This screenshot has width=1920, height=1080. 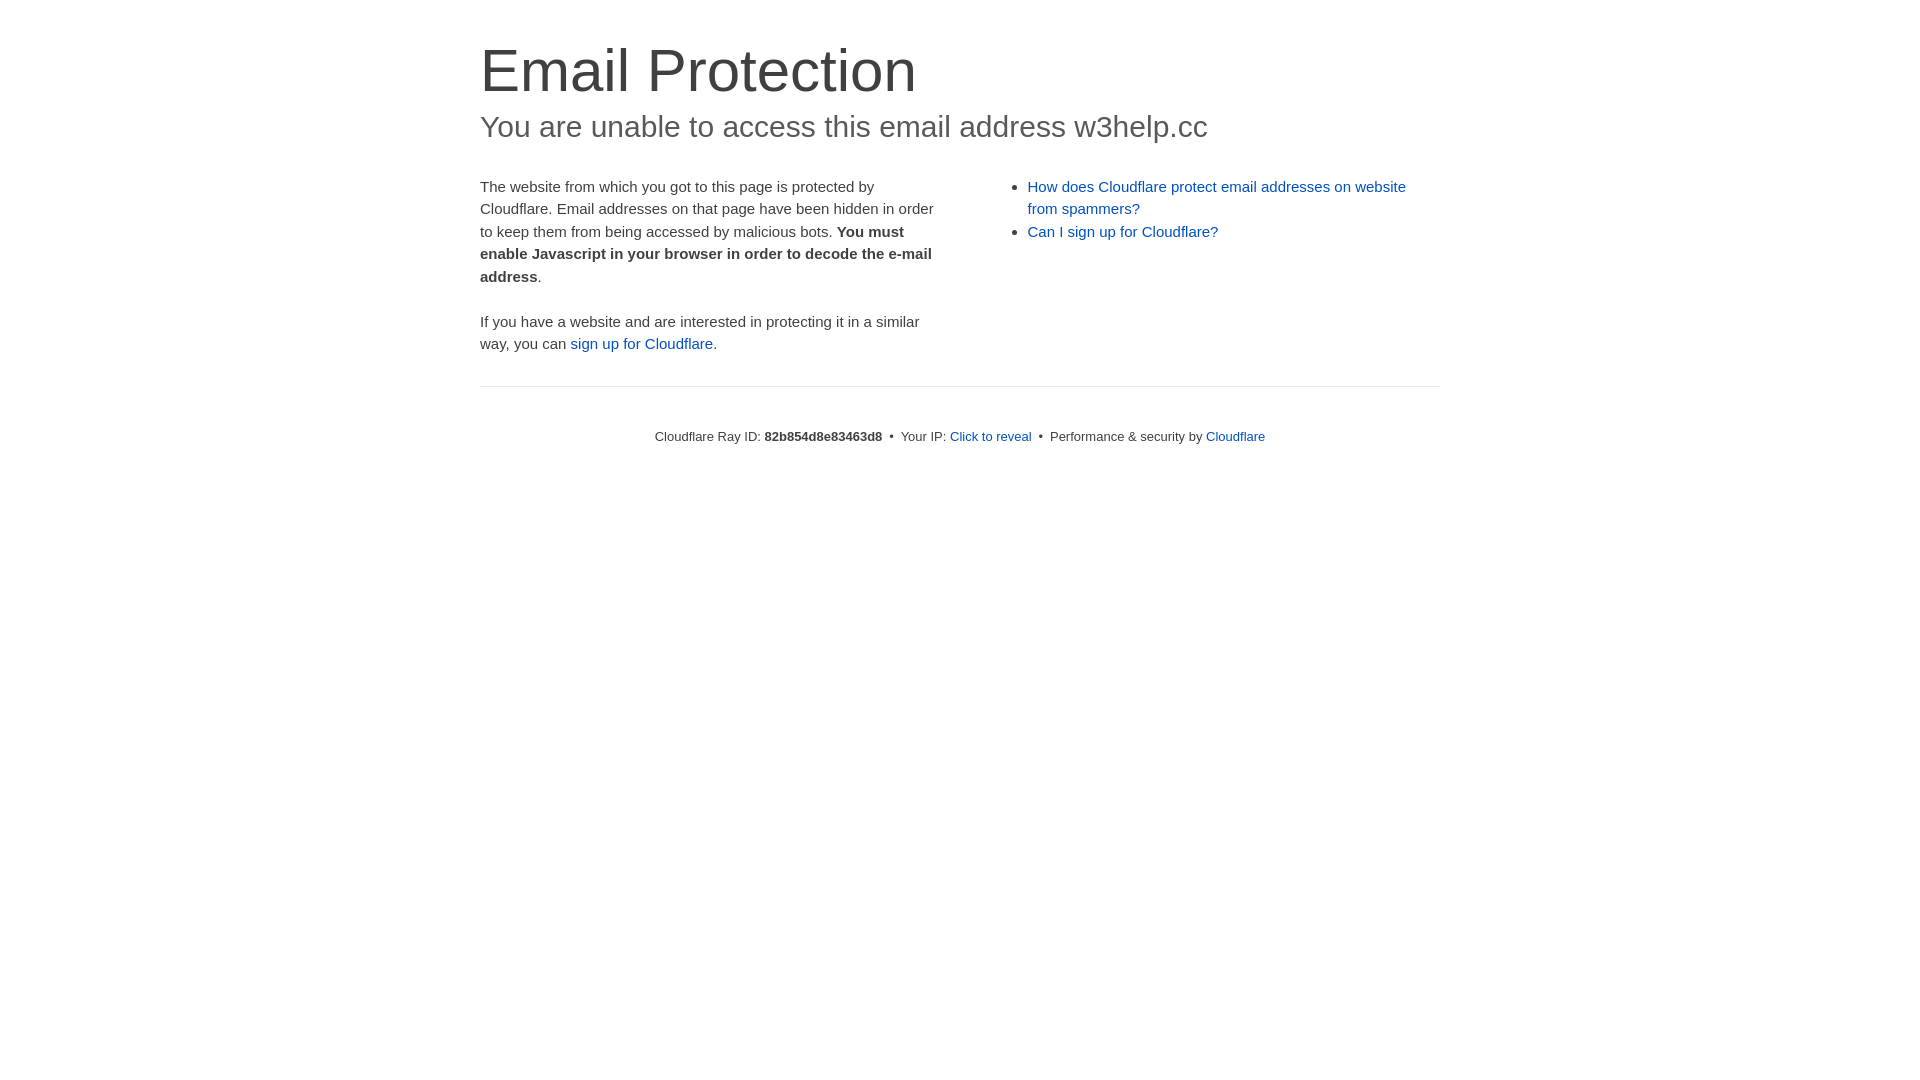 I want to click on Can I sign up for Cloudflare?, so click(x=1124, y=232).